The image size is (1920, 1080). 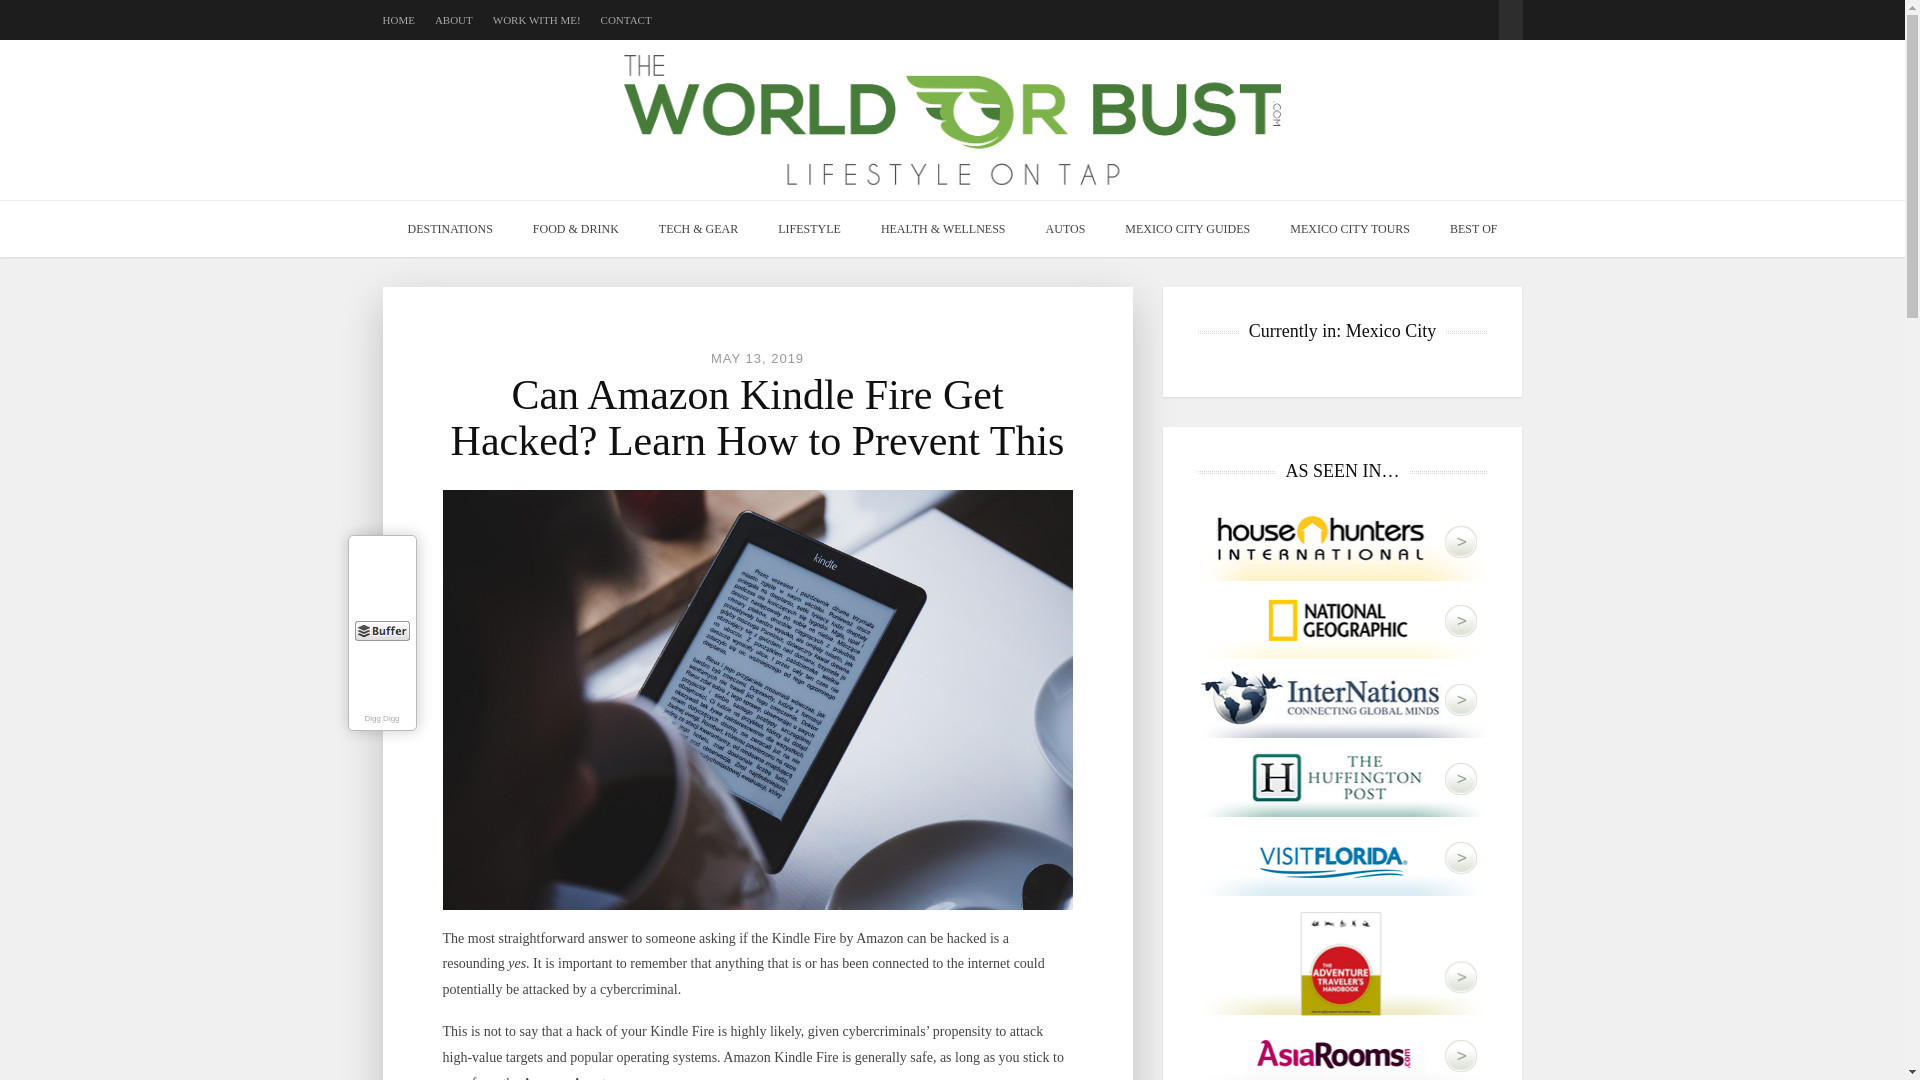 I want to click on BEST OF, so click(x=1473, y=228).